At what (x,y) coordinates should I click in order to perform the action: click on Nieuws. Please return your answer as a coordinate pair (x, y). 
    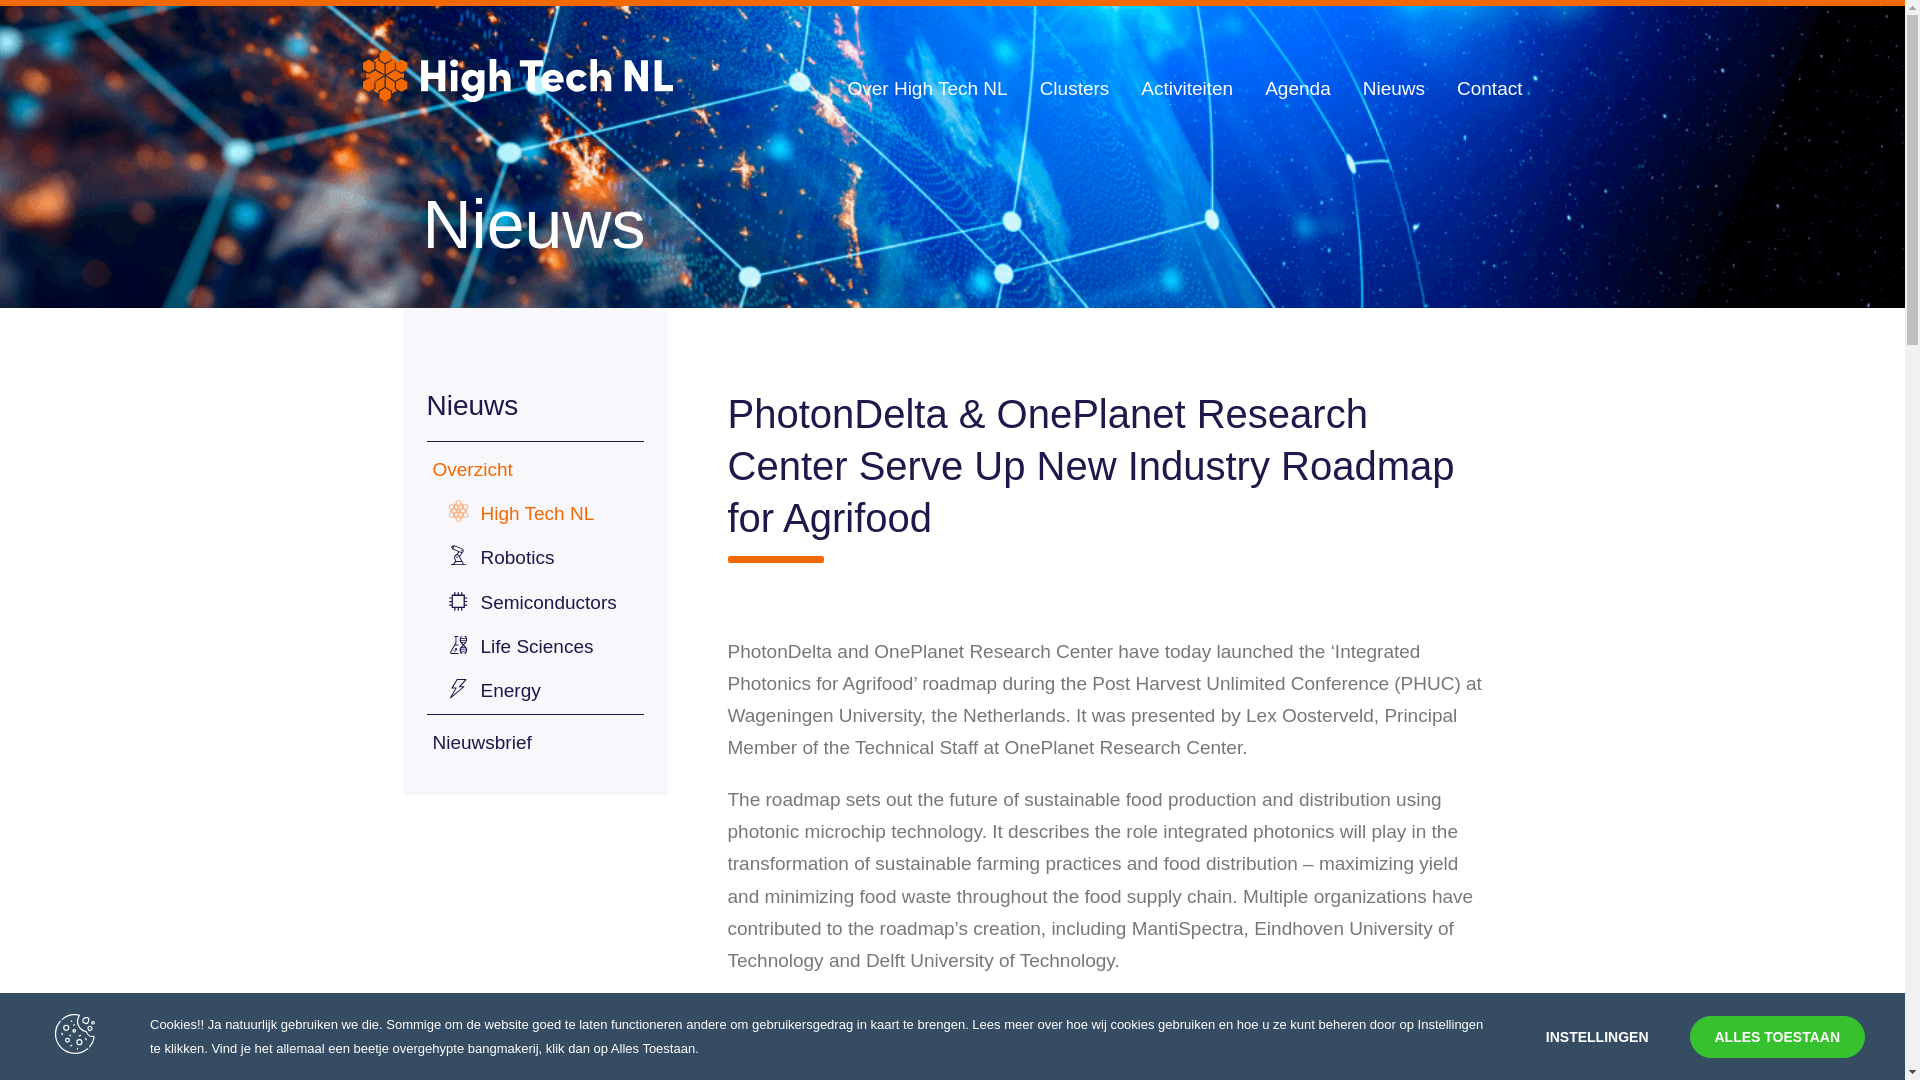
    Looking at the image, I should click on (1394, 88).